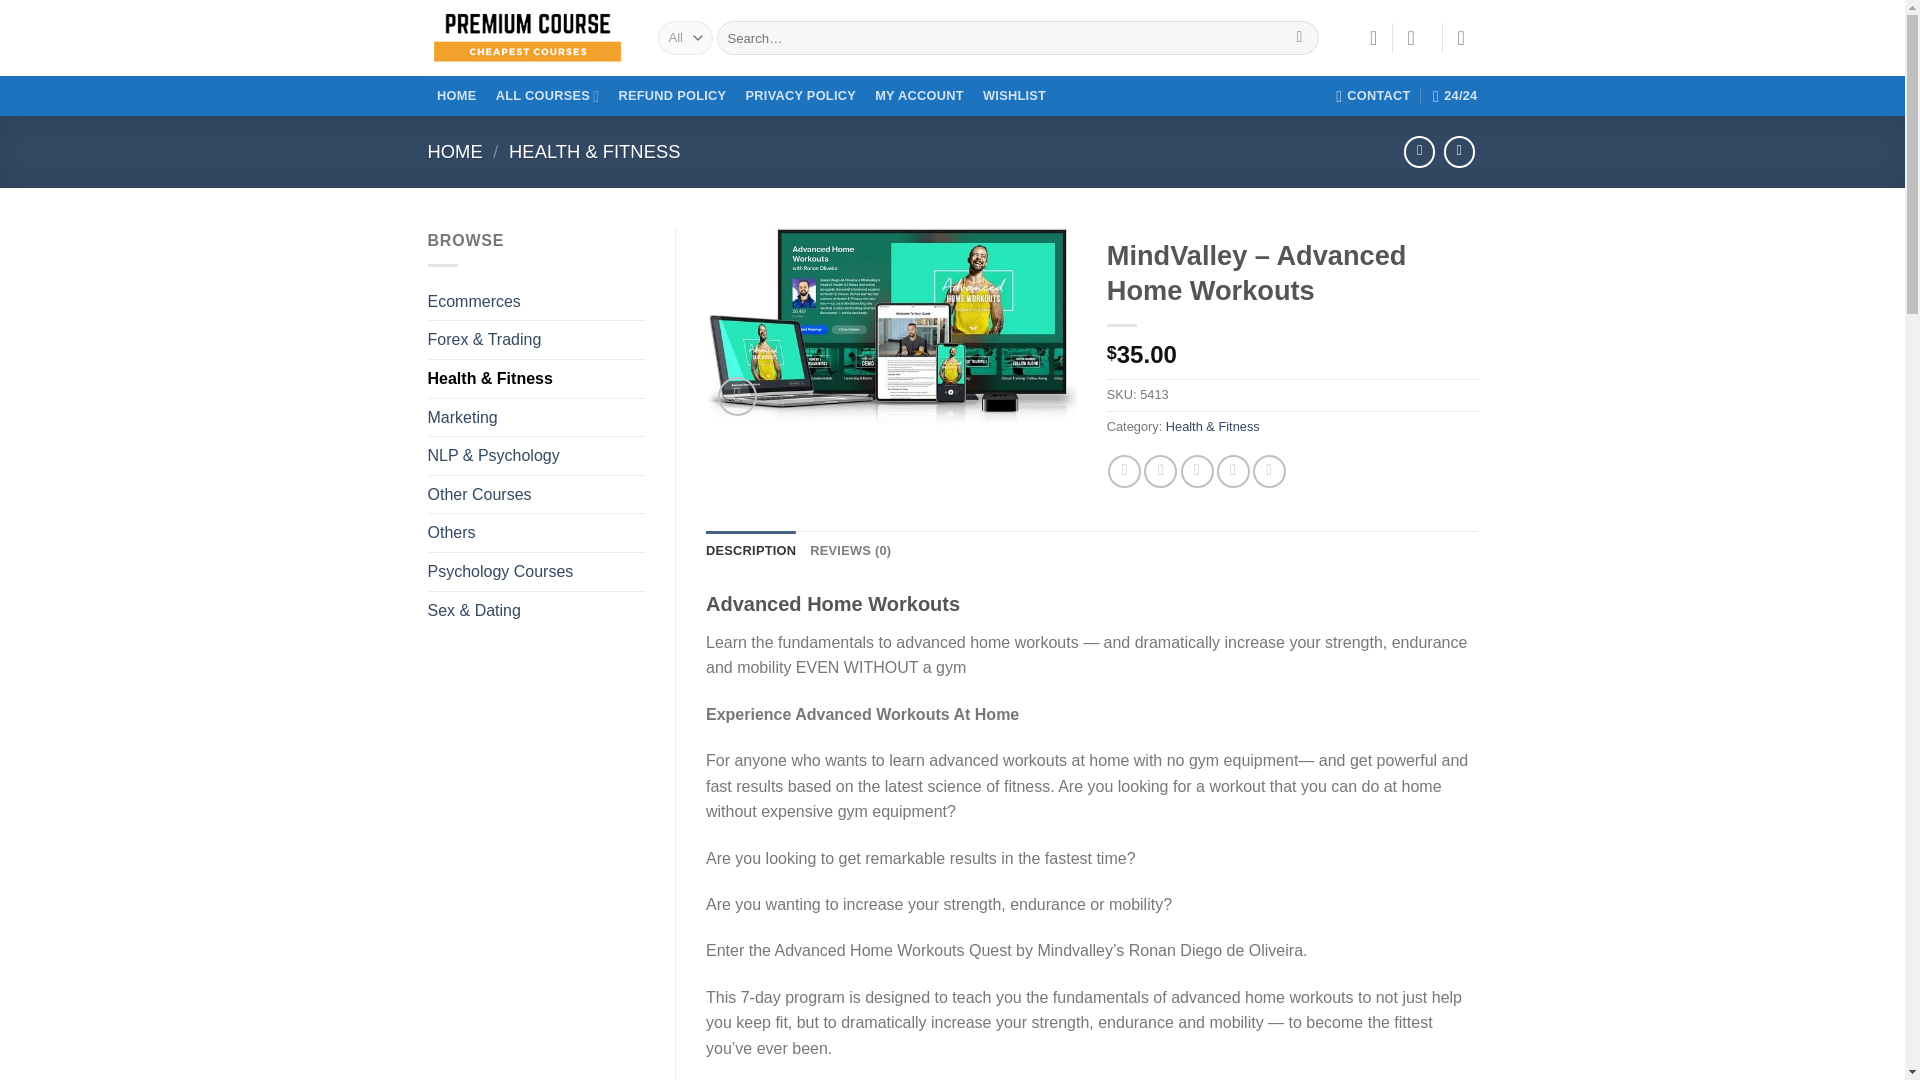 Image resolution: width=1920 pixels, height=1080 pixels. I want to click on MY ACCOUNT, so click(919, 96).